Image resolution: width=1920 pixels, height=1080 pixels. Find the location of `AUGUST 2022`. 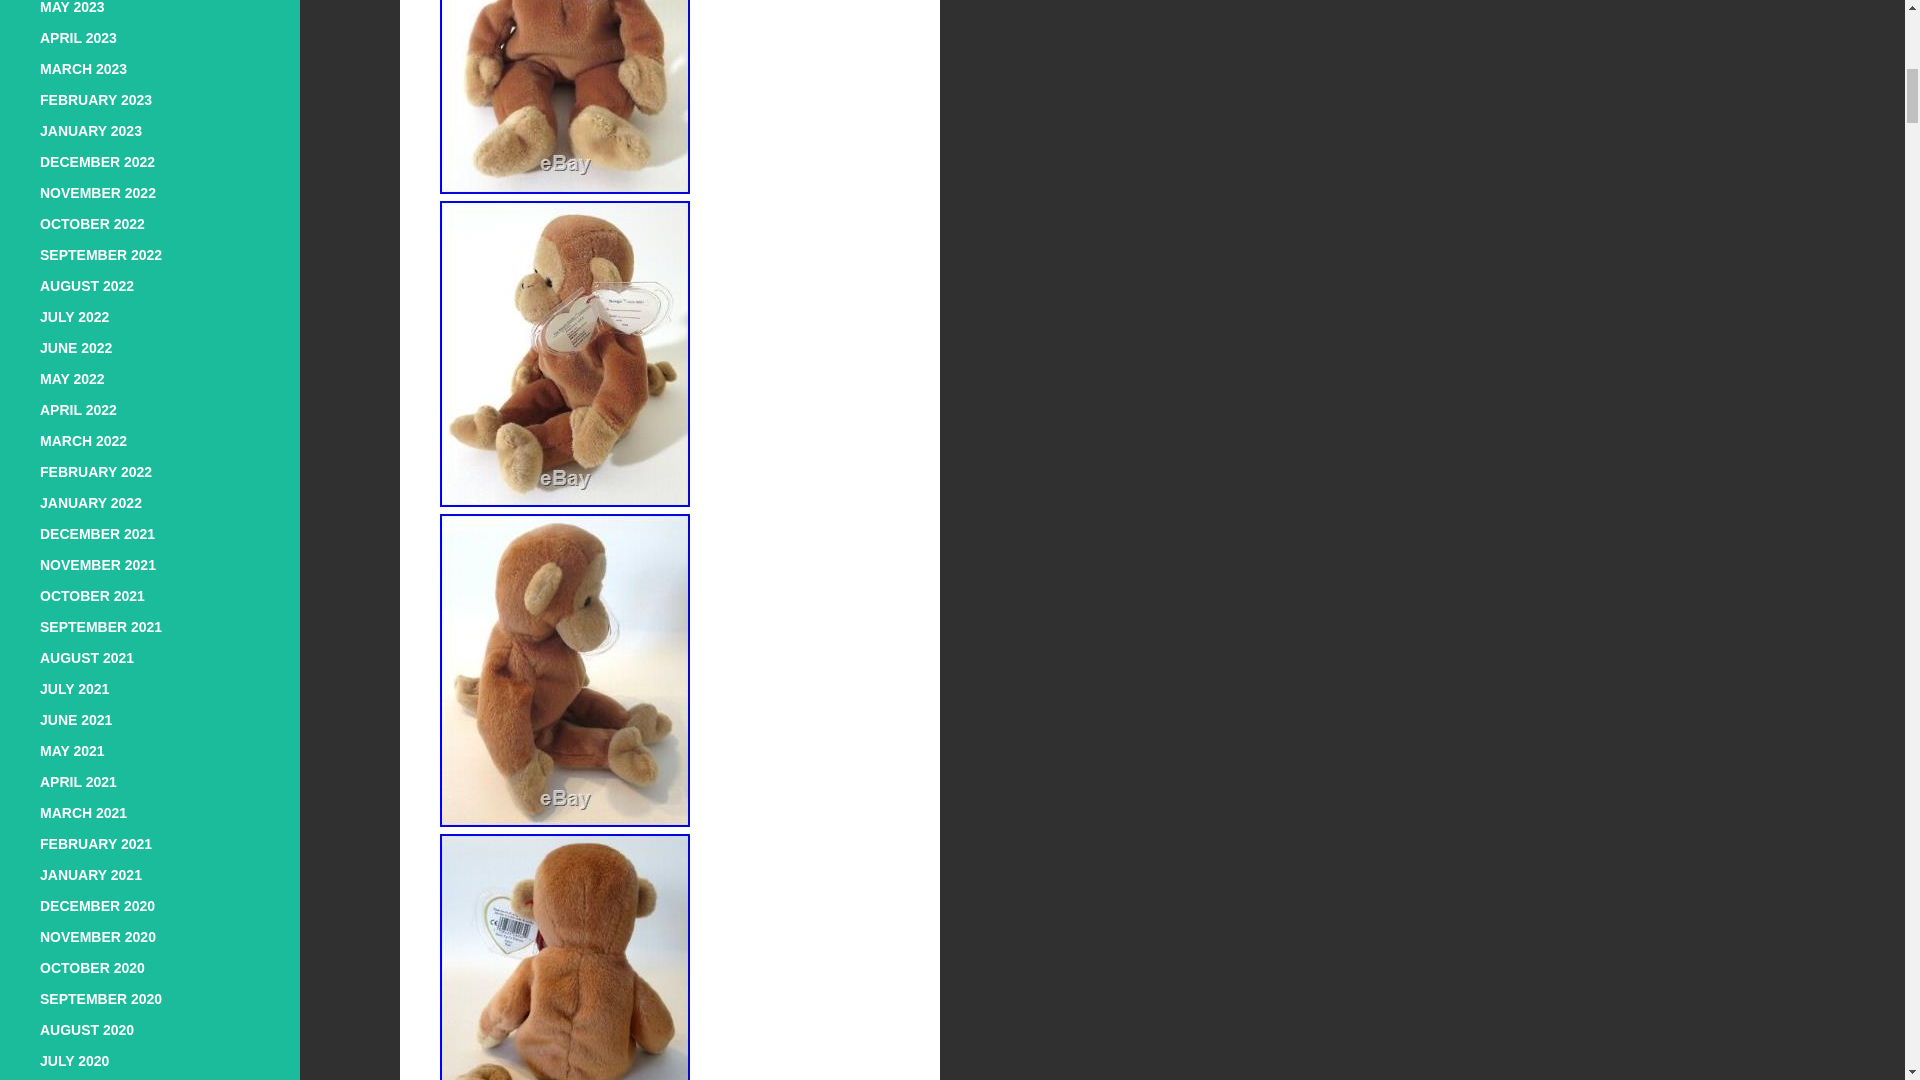

AUGUST 2022 is located at coordinates (87, 285).